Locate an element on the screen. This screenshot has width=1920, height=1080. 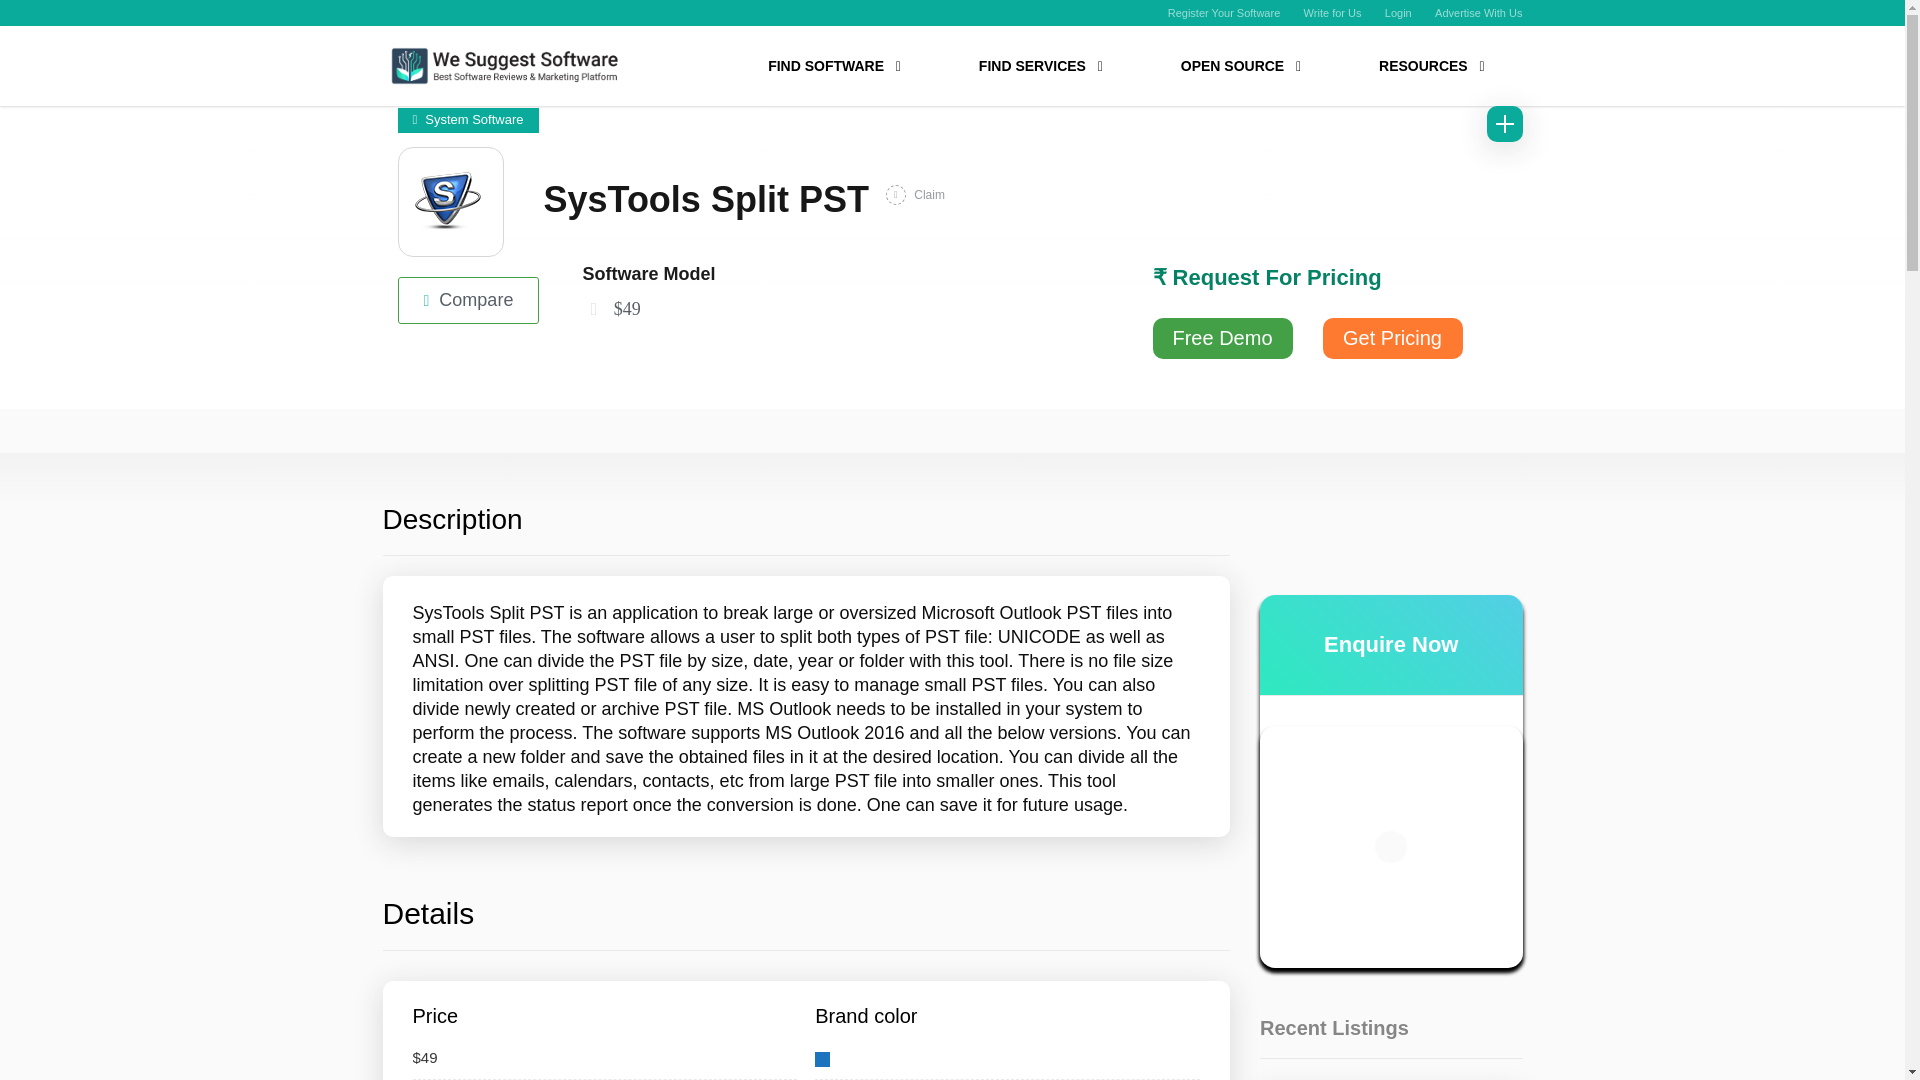
Write for Us is located at coordinates (1332, 12).